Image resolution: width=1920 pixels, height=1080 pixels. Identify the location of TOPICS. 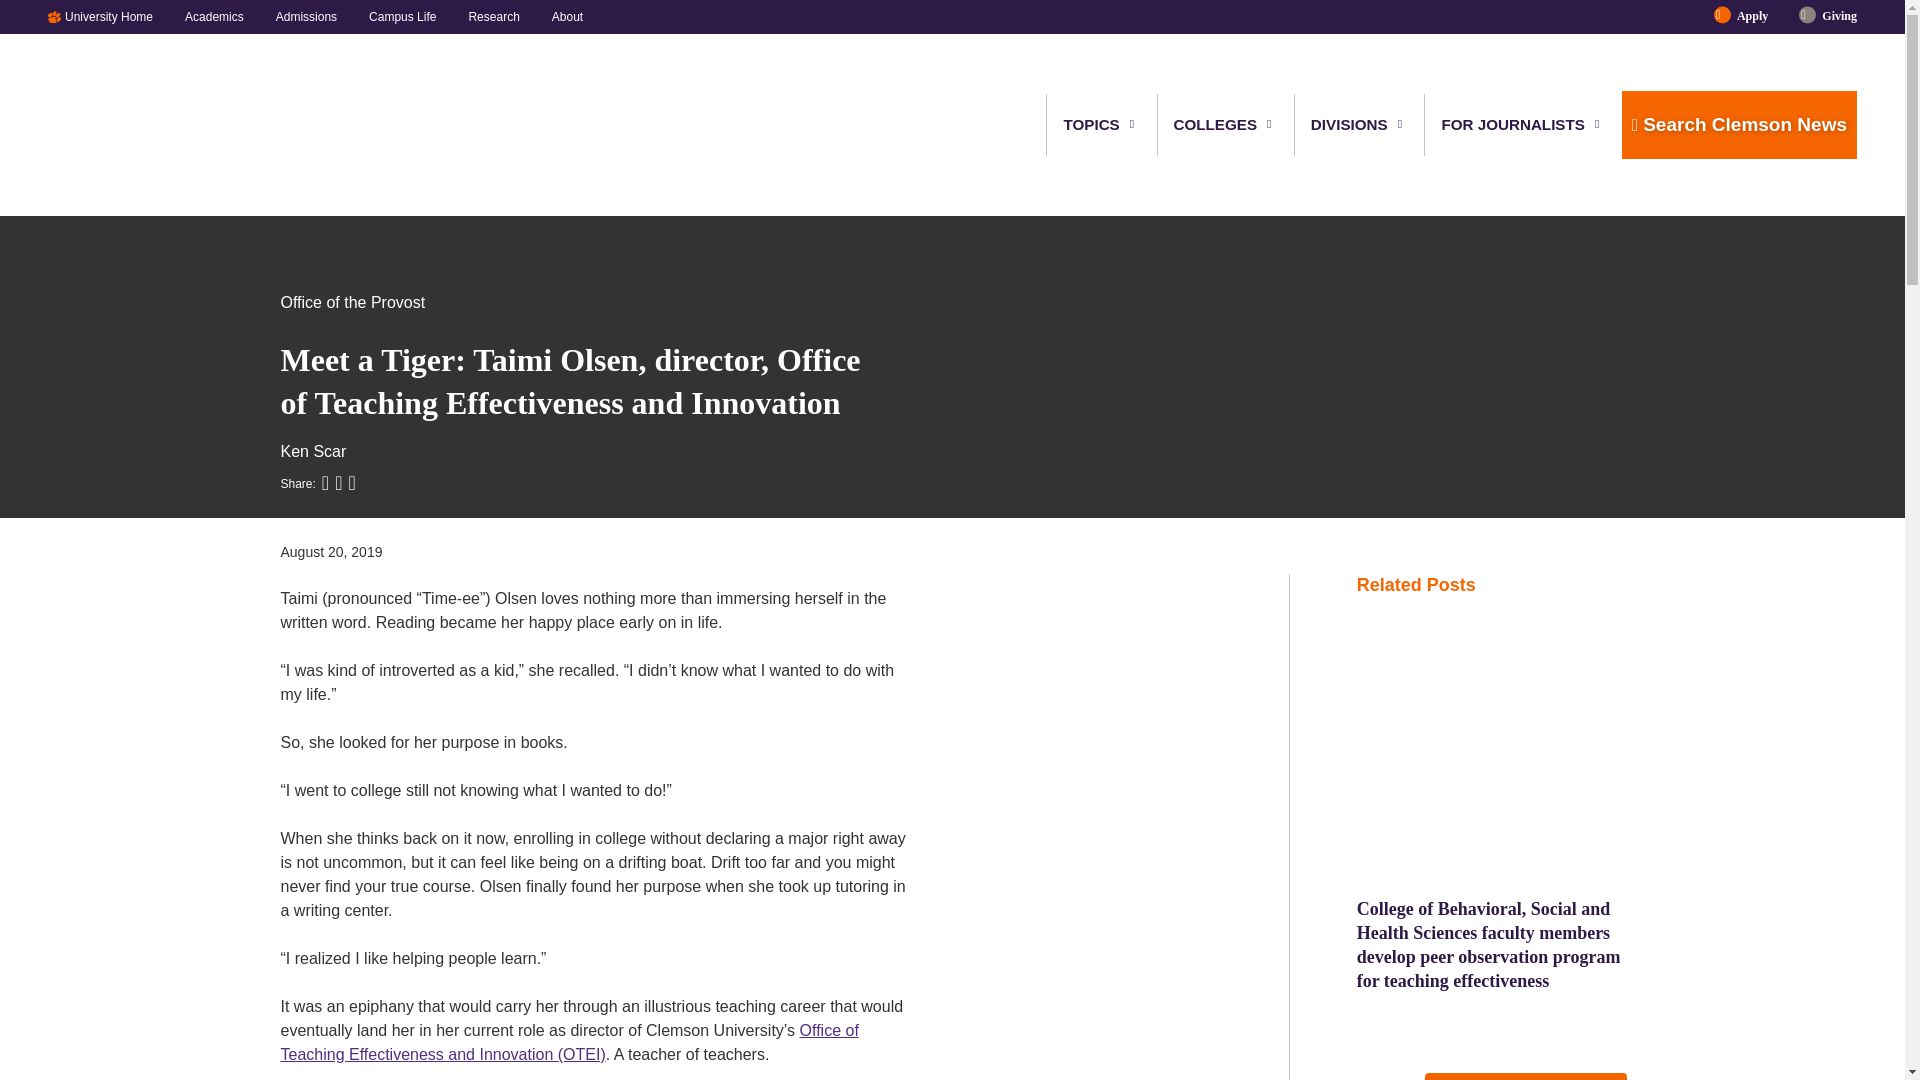
(1092, 124).